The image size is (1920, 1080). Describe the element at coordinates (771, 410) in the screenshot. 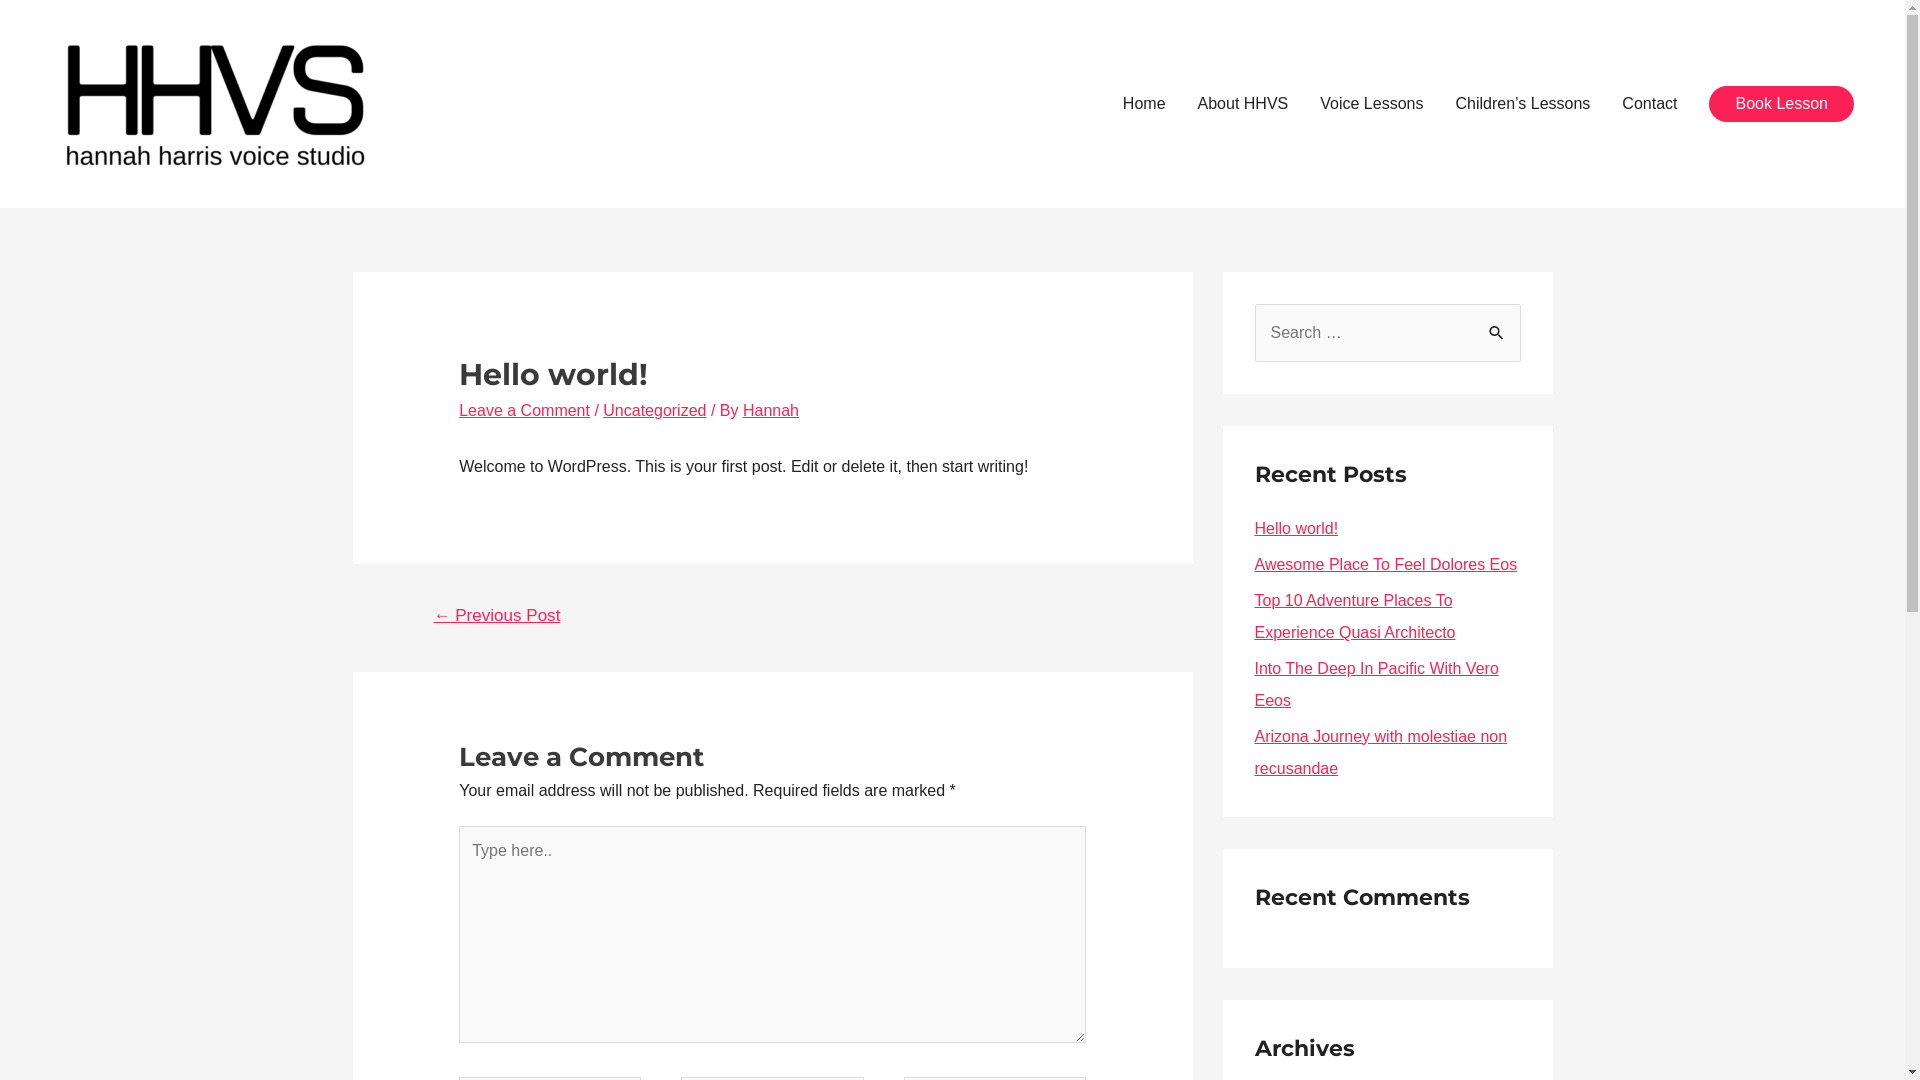

I see `Hannah` at that location.